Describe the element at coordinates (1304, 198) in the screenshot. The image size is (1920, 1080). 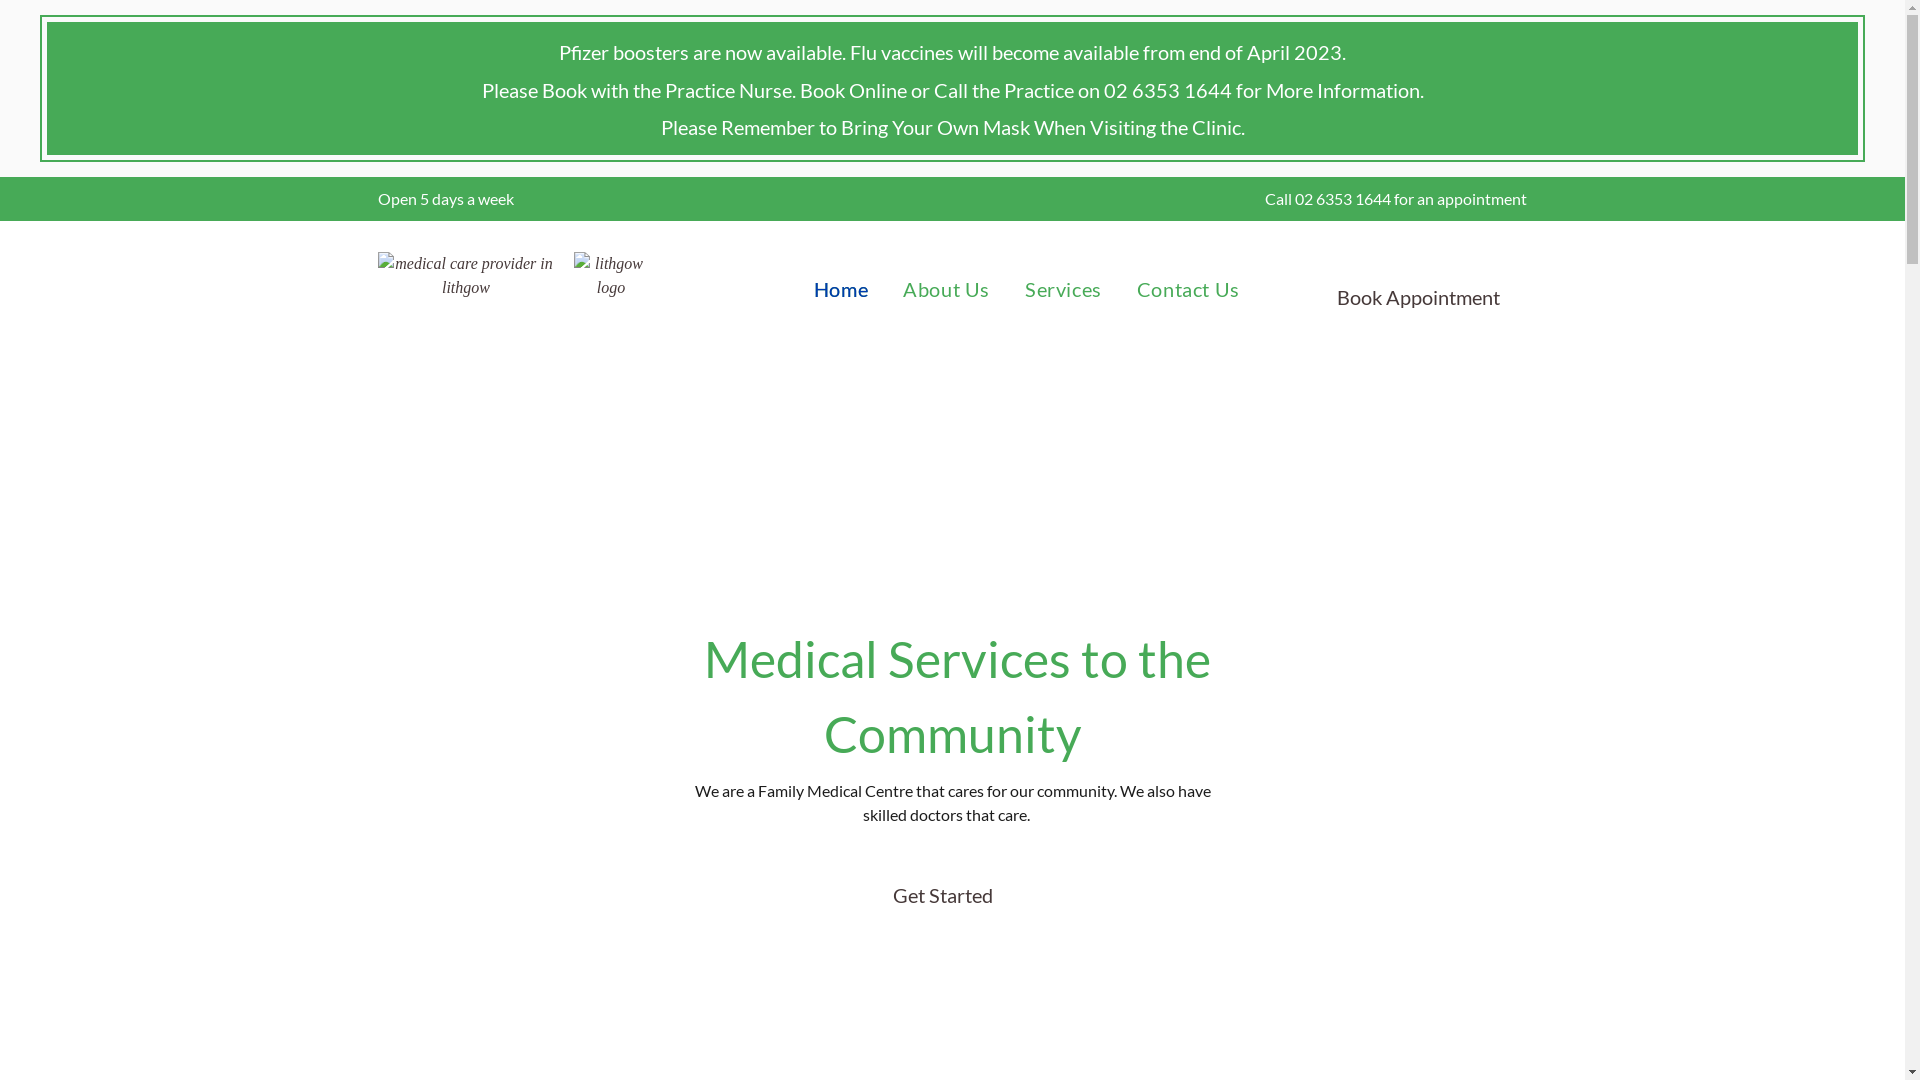
I see `02` at that location.